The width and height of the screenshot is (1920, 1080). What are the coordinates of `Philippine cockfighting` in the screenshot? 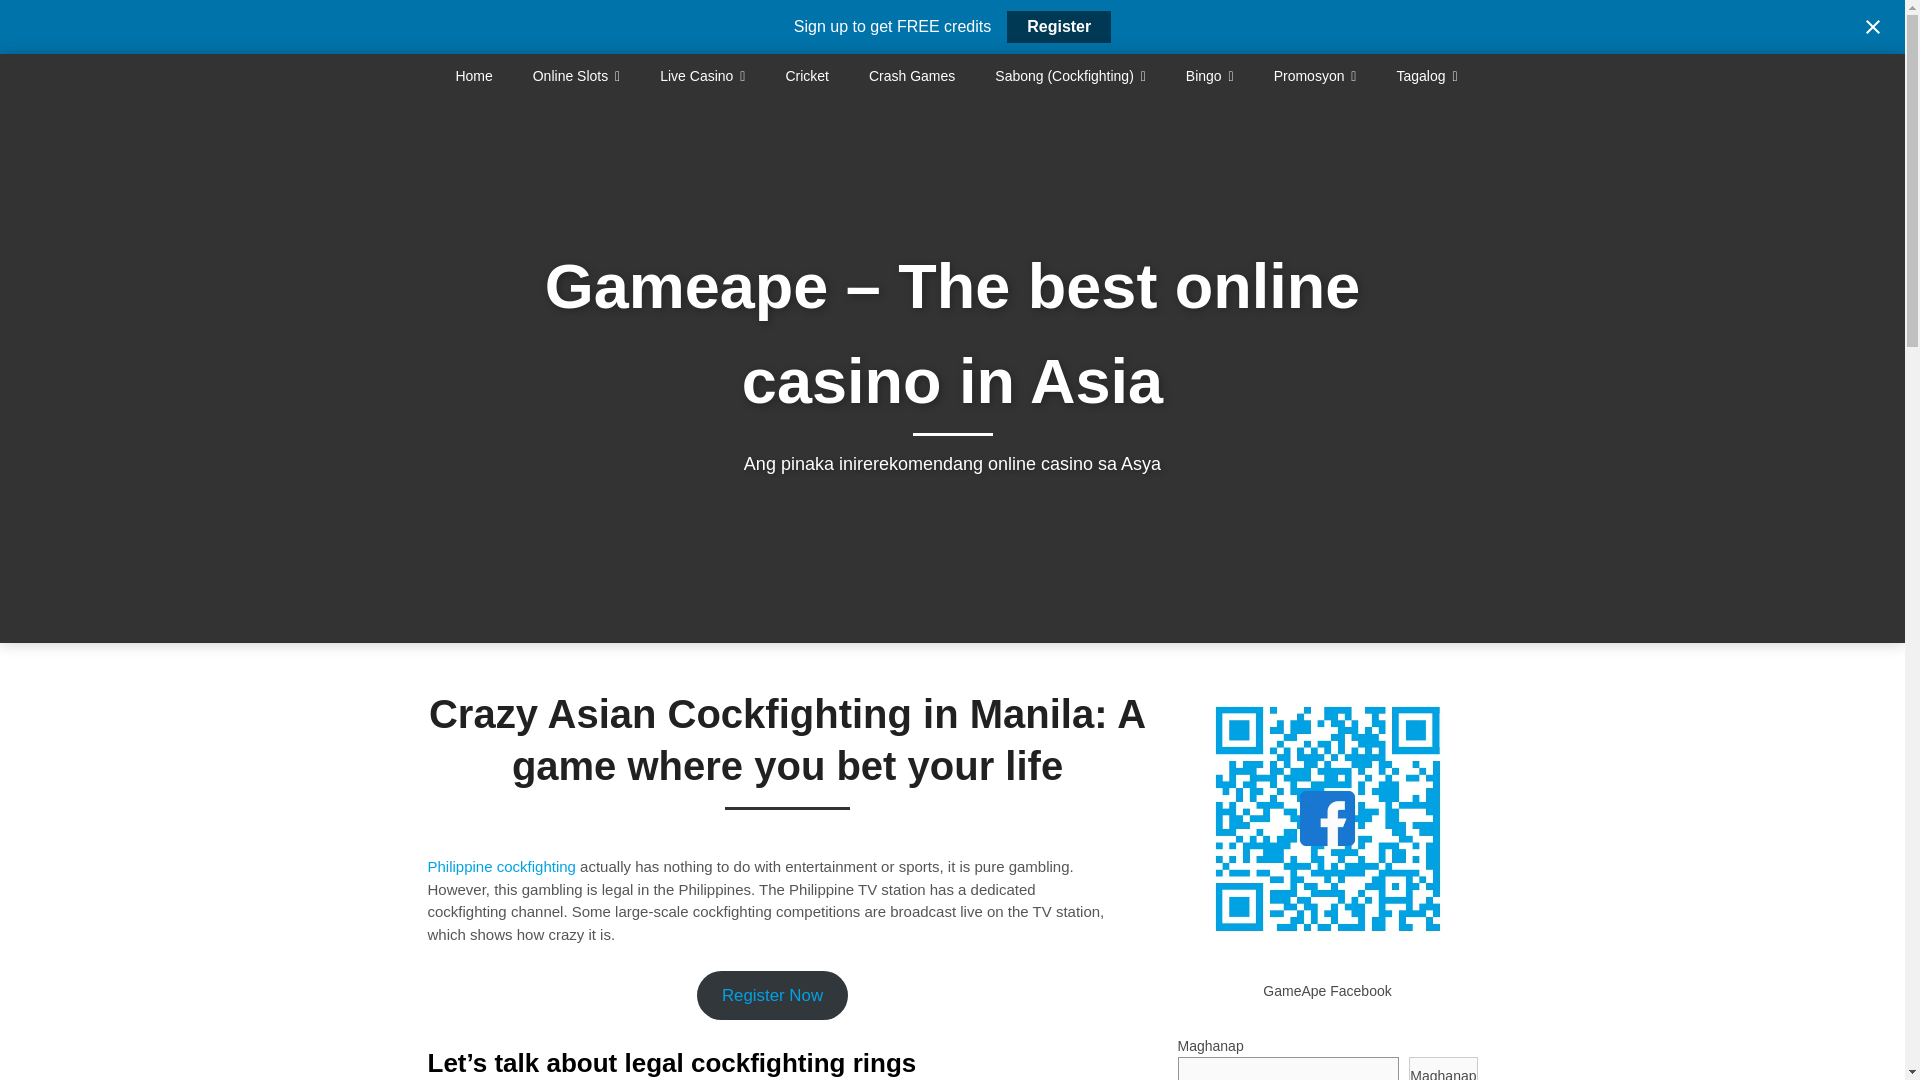 It's located at (502, 866).